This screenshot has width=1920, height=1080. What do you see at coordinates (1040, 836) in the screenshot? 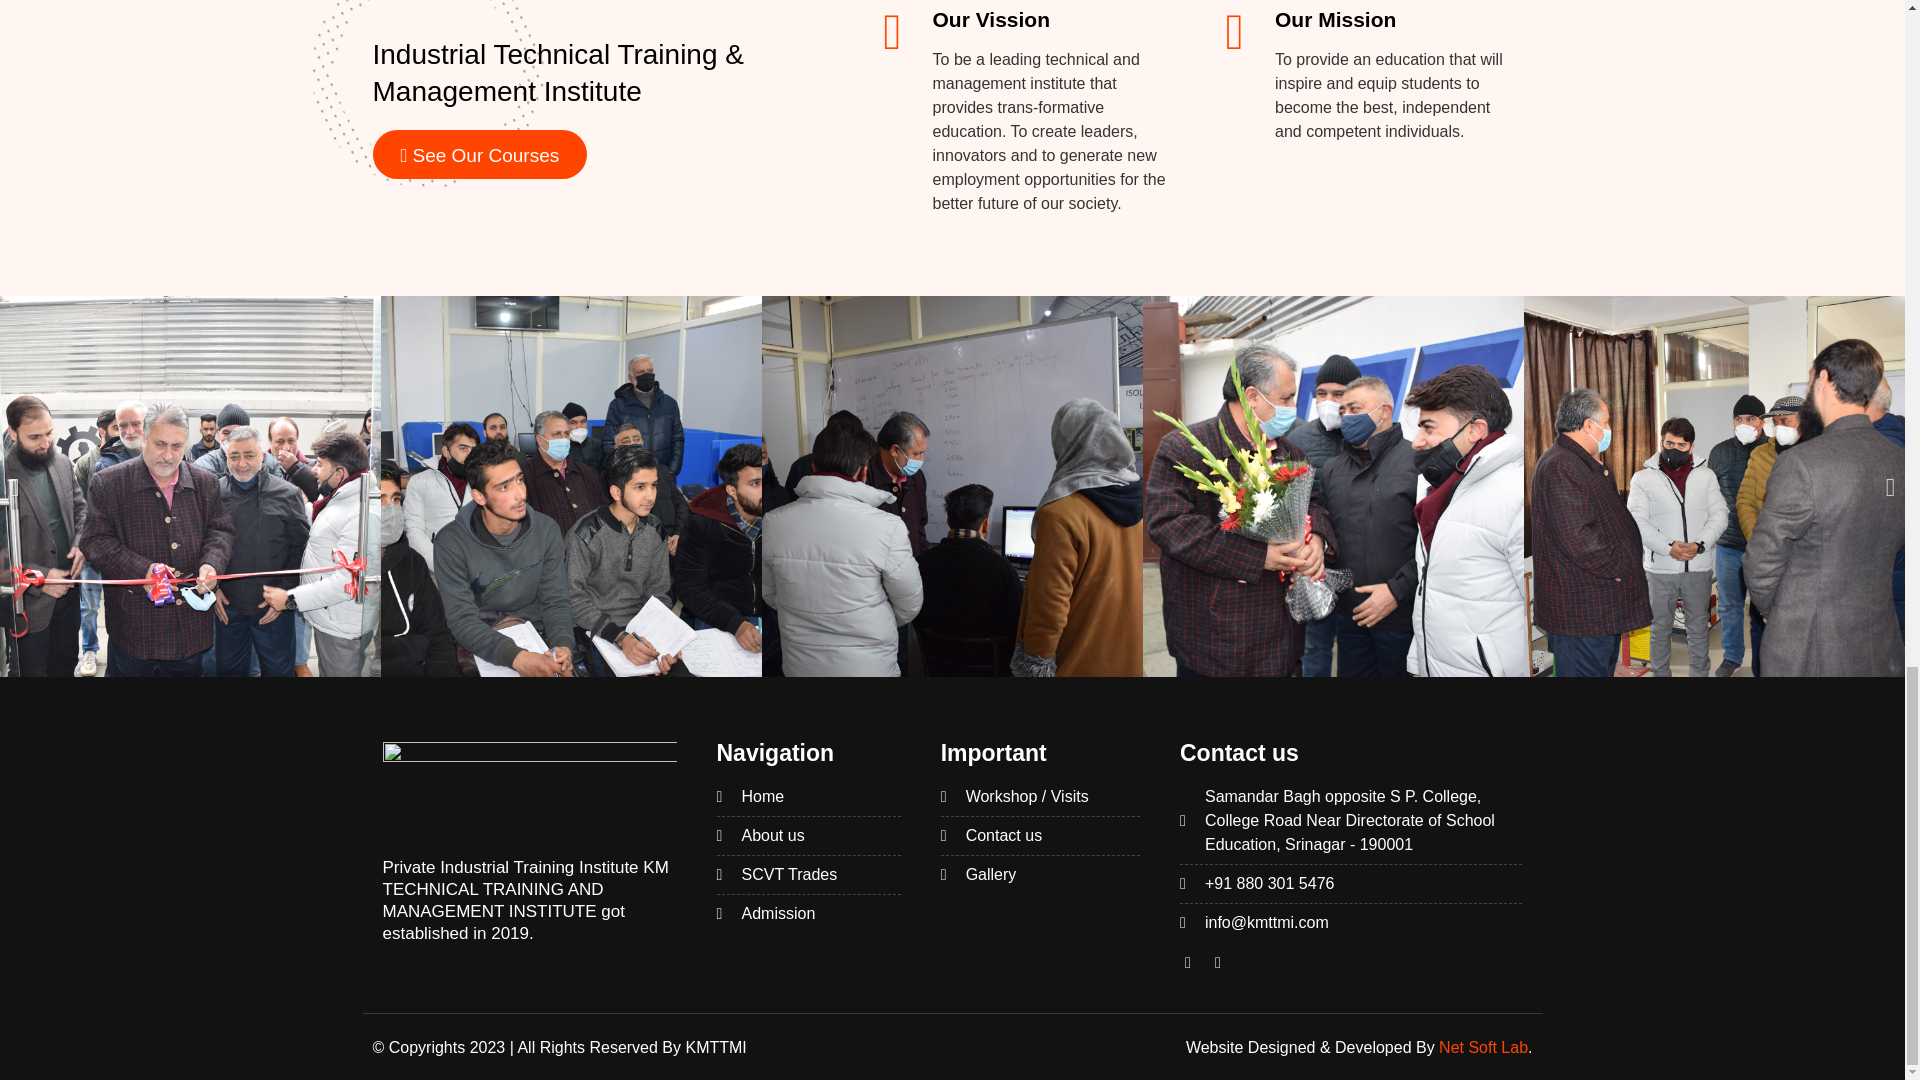
I see `Contact us` at bounding box center [1040, 836].